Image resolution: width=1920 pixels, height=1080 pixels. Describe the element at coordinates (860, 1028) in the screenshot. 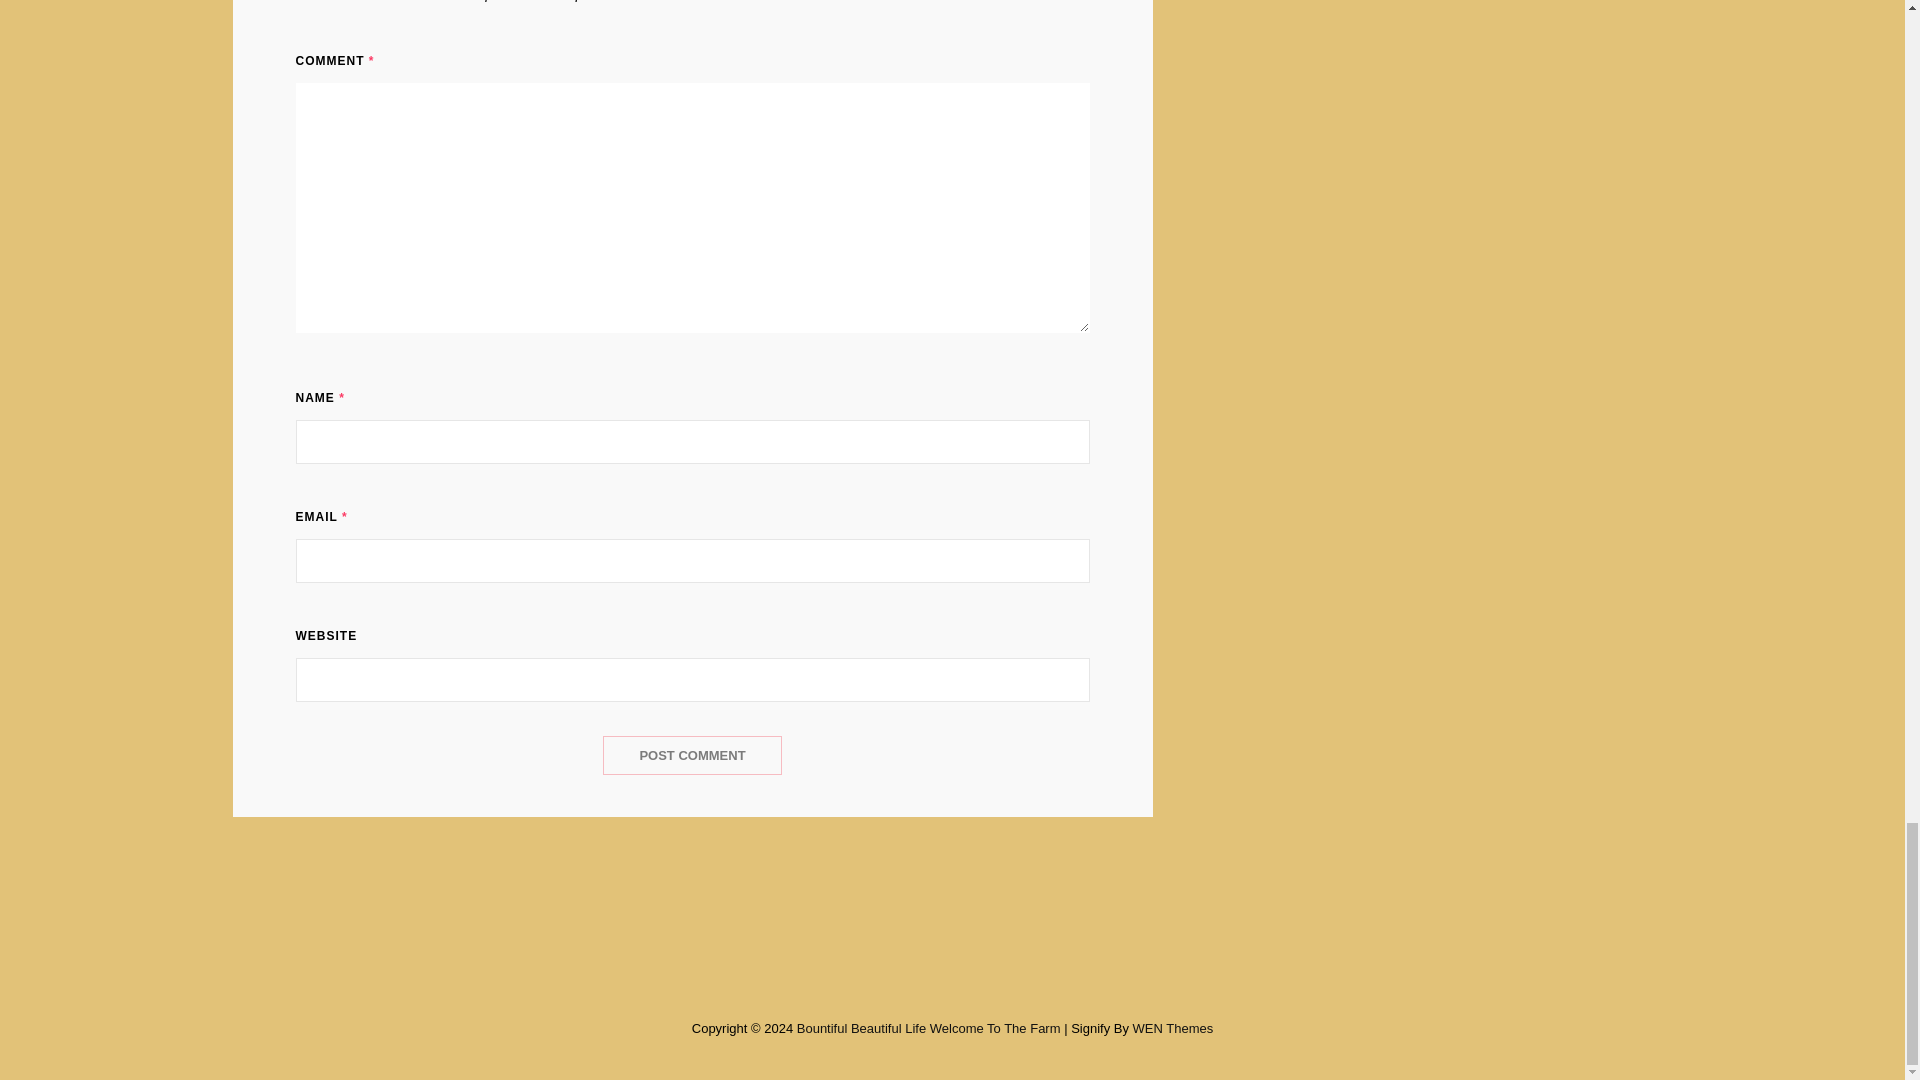

I see `Bountiful Beautiful Life` at that location.